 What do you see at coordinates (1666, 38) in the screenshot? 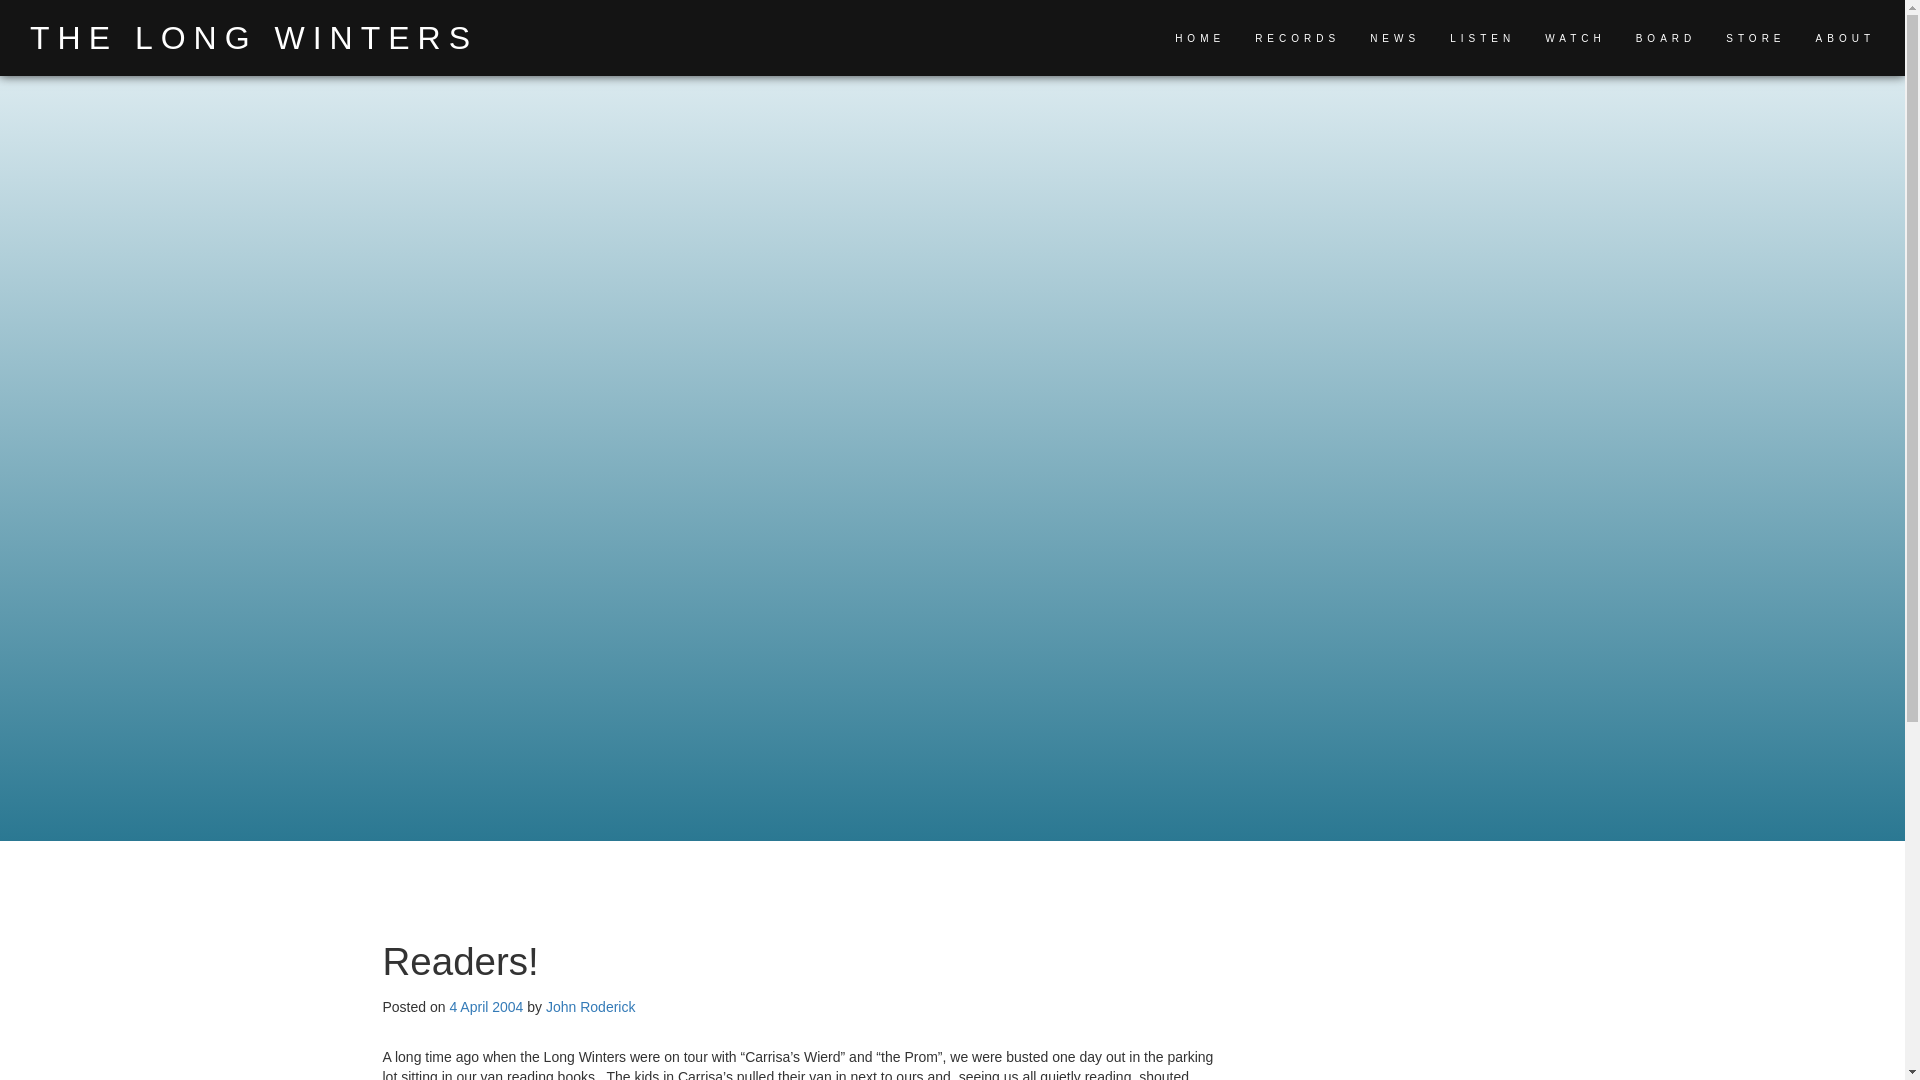
I see `BOARD` at bounding box center [1666, 38].